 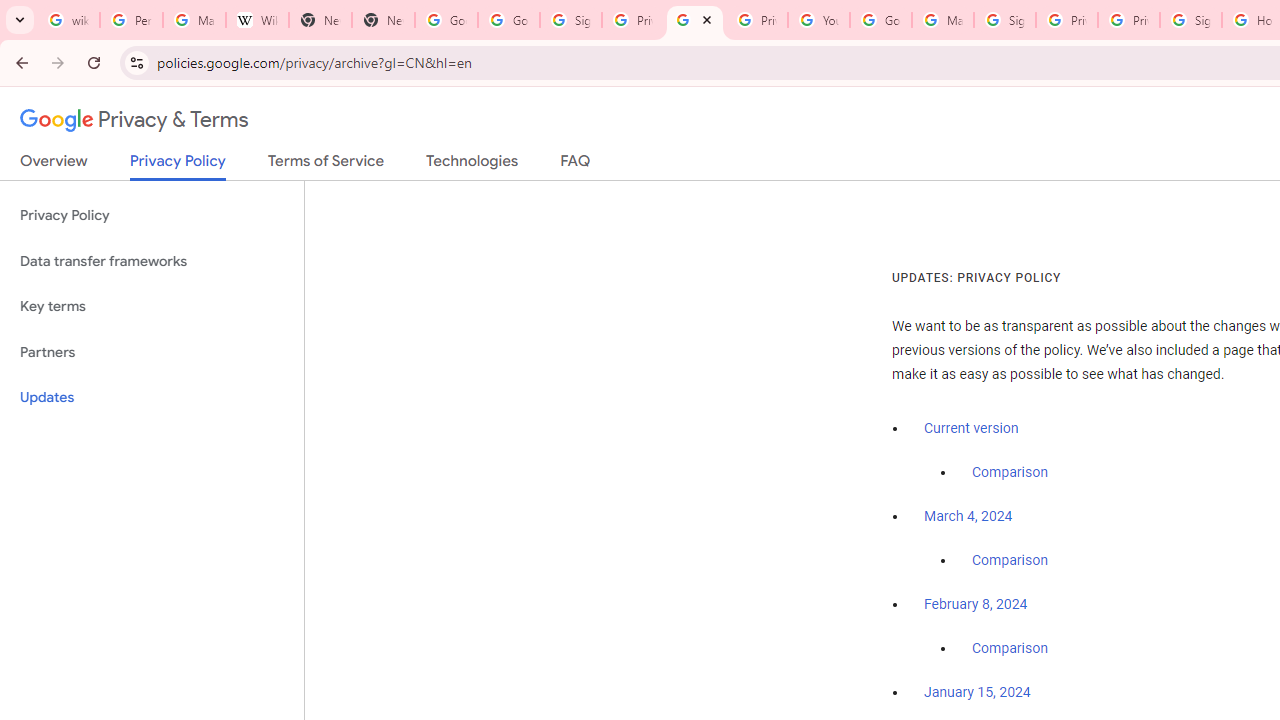 I want to click on Overview, so click(x=54, y=165).